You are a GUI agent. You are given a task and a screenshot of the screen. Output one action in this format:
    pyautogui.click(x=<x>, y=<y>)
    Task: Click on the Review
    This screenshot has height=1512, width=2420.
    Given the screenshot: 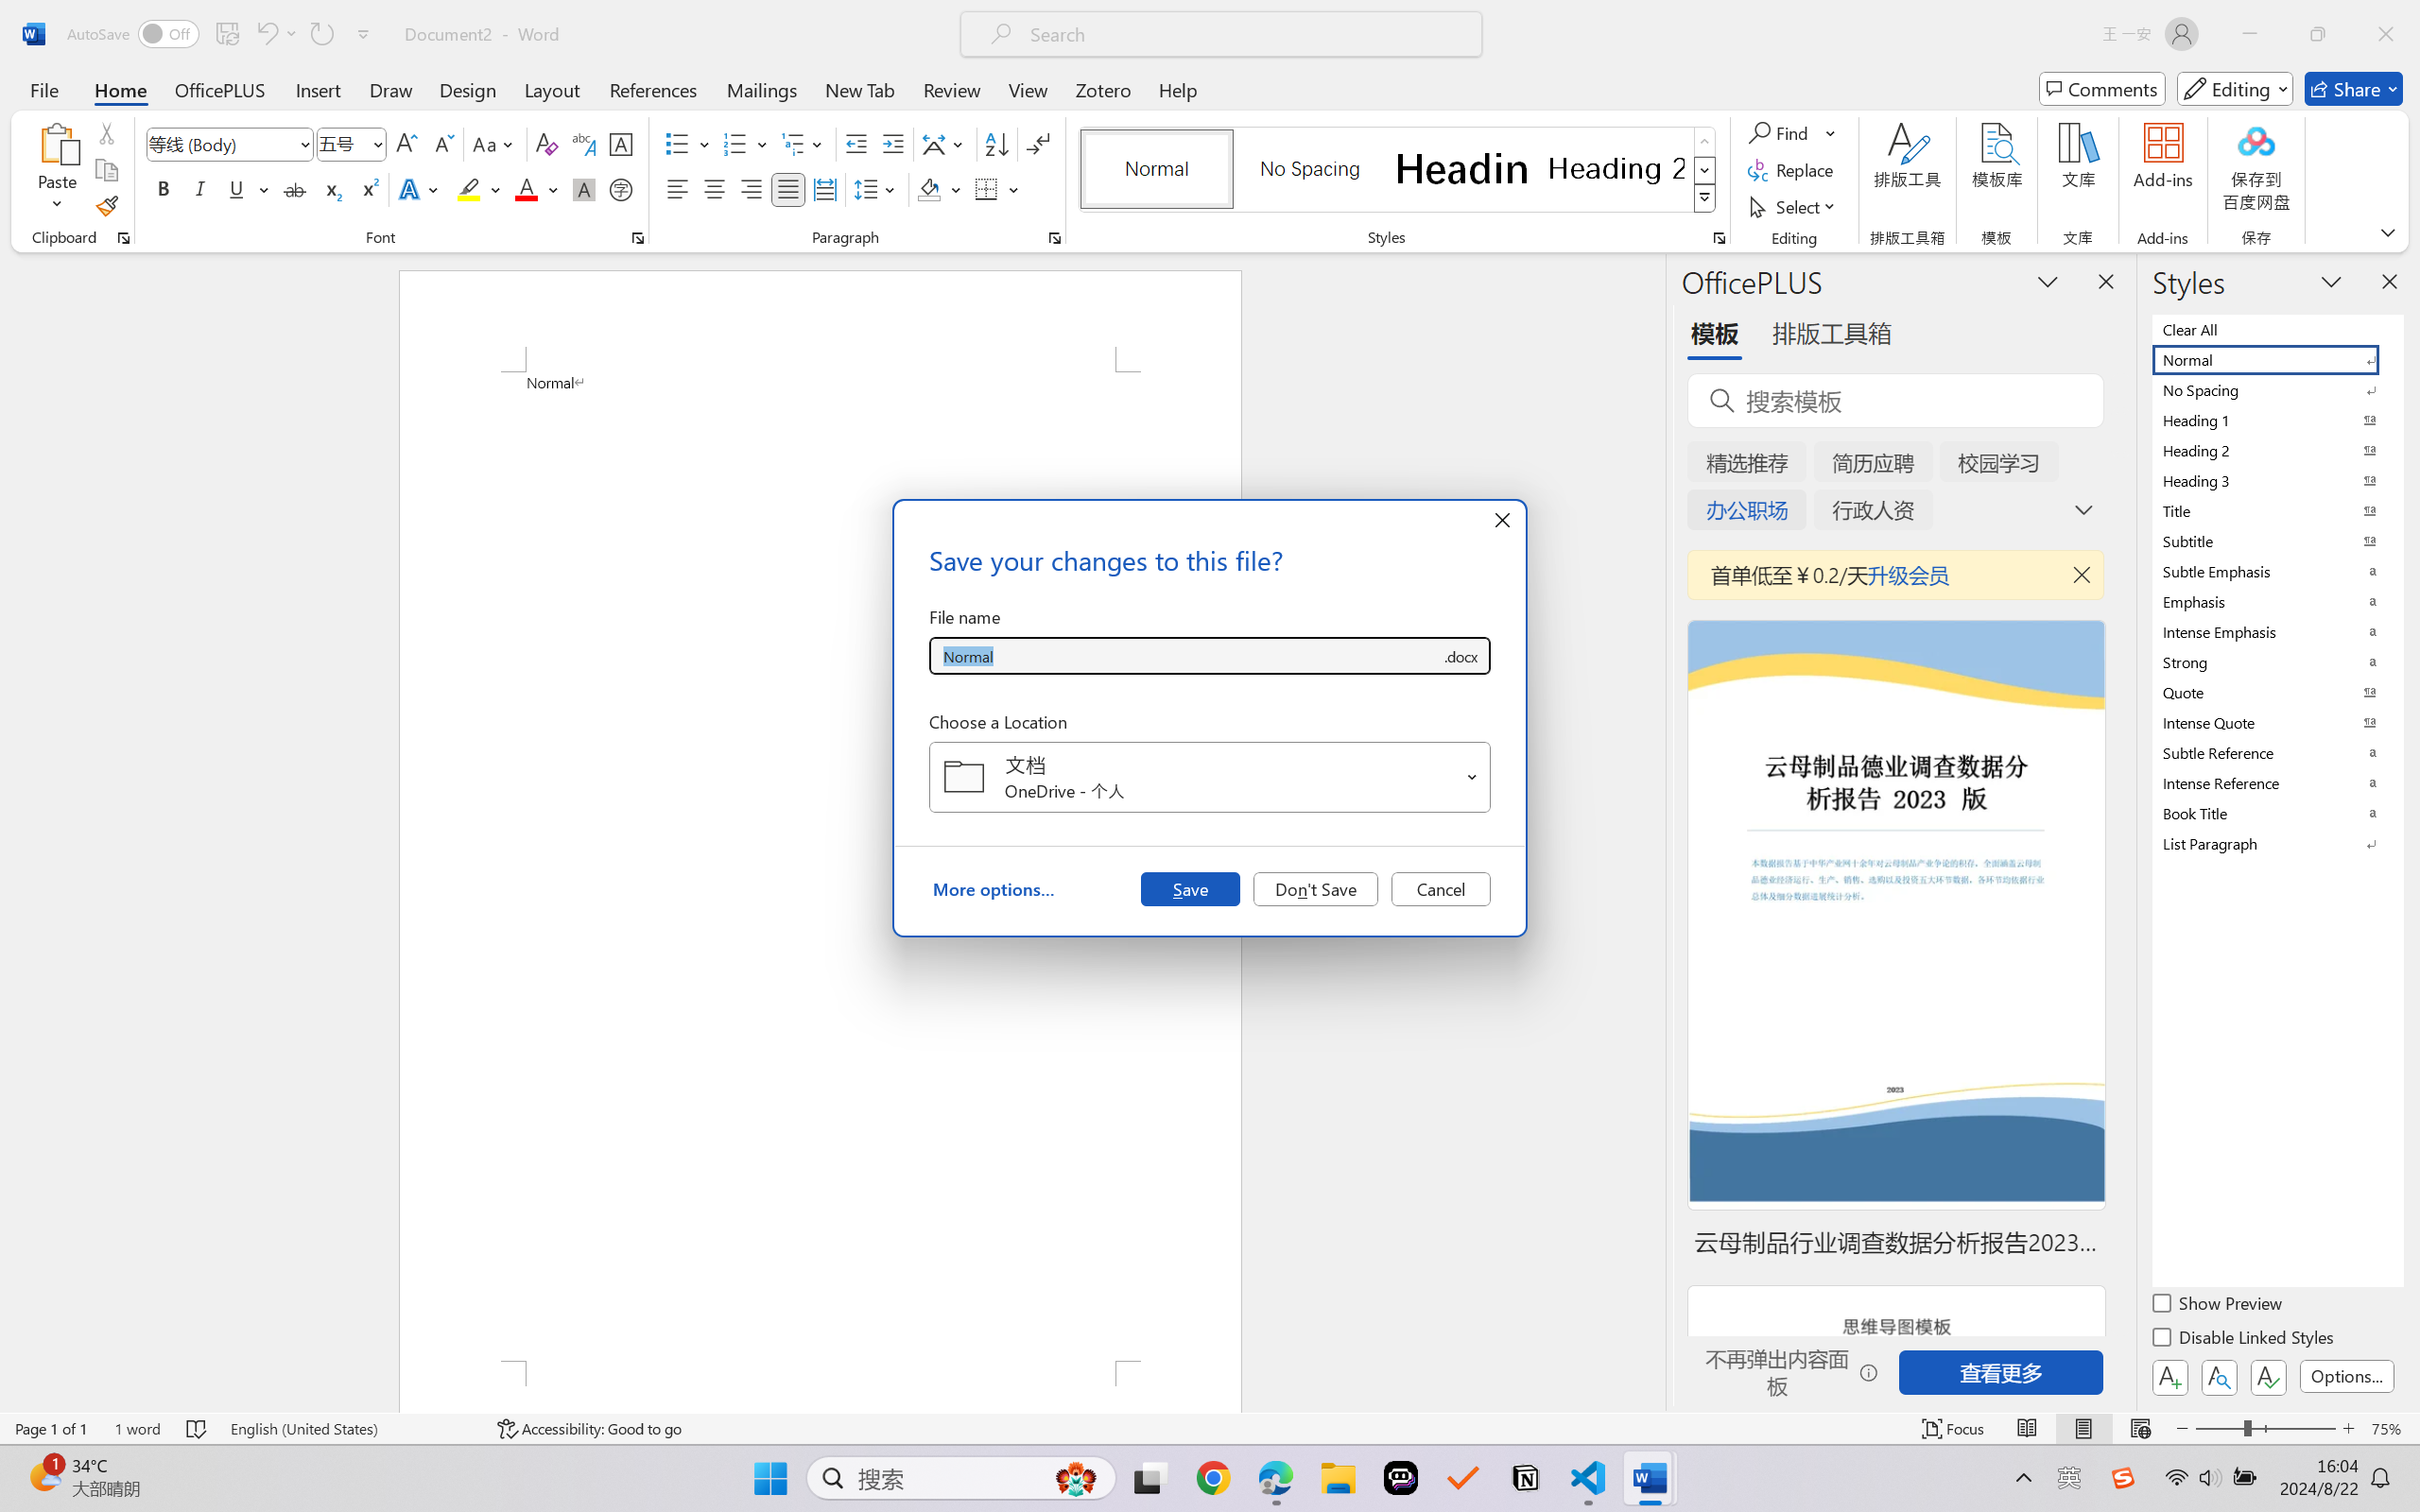 What is the action you would take?
    pyautogui.click(x=952, y=89)
    